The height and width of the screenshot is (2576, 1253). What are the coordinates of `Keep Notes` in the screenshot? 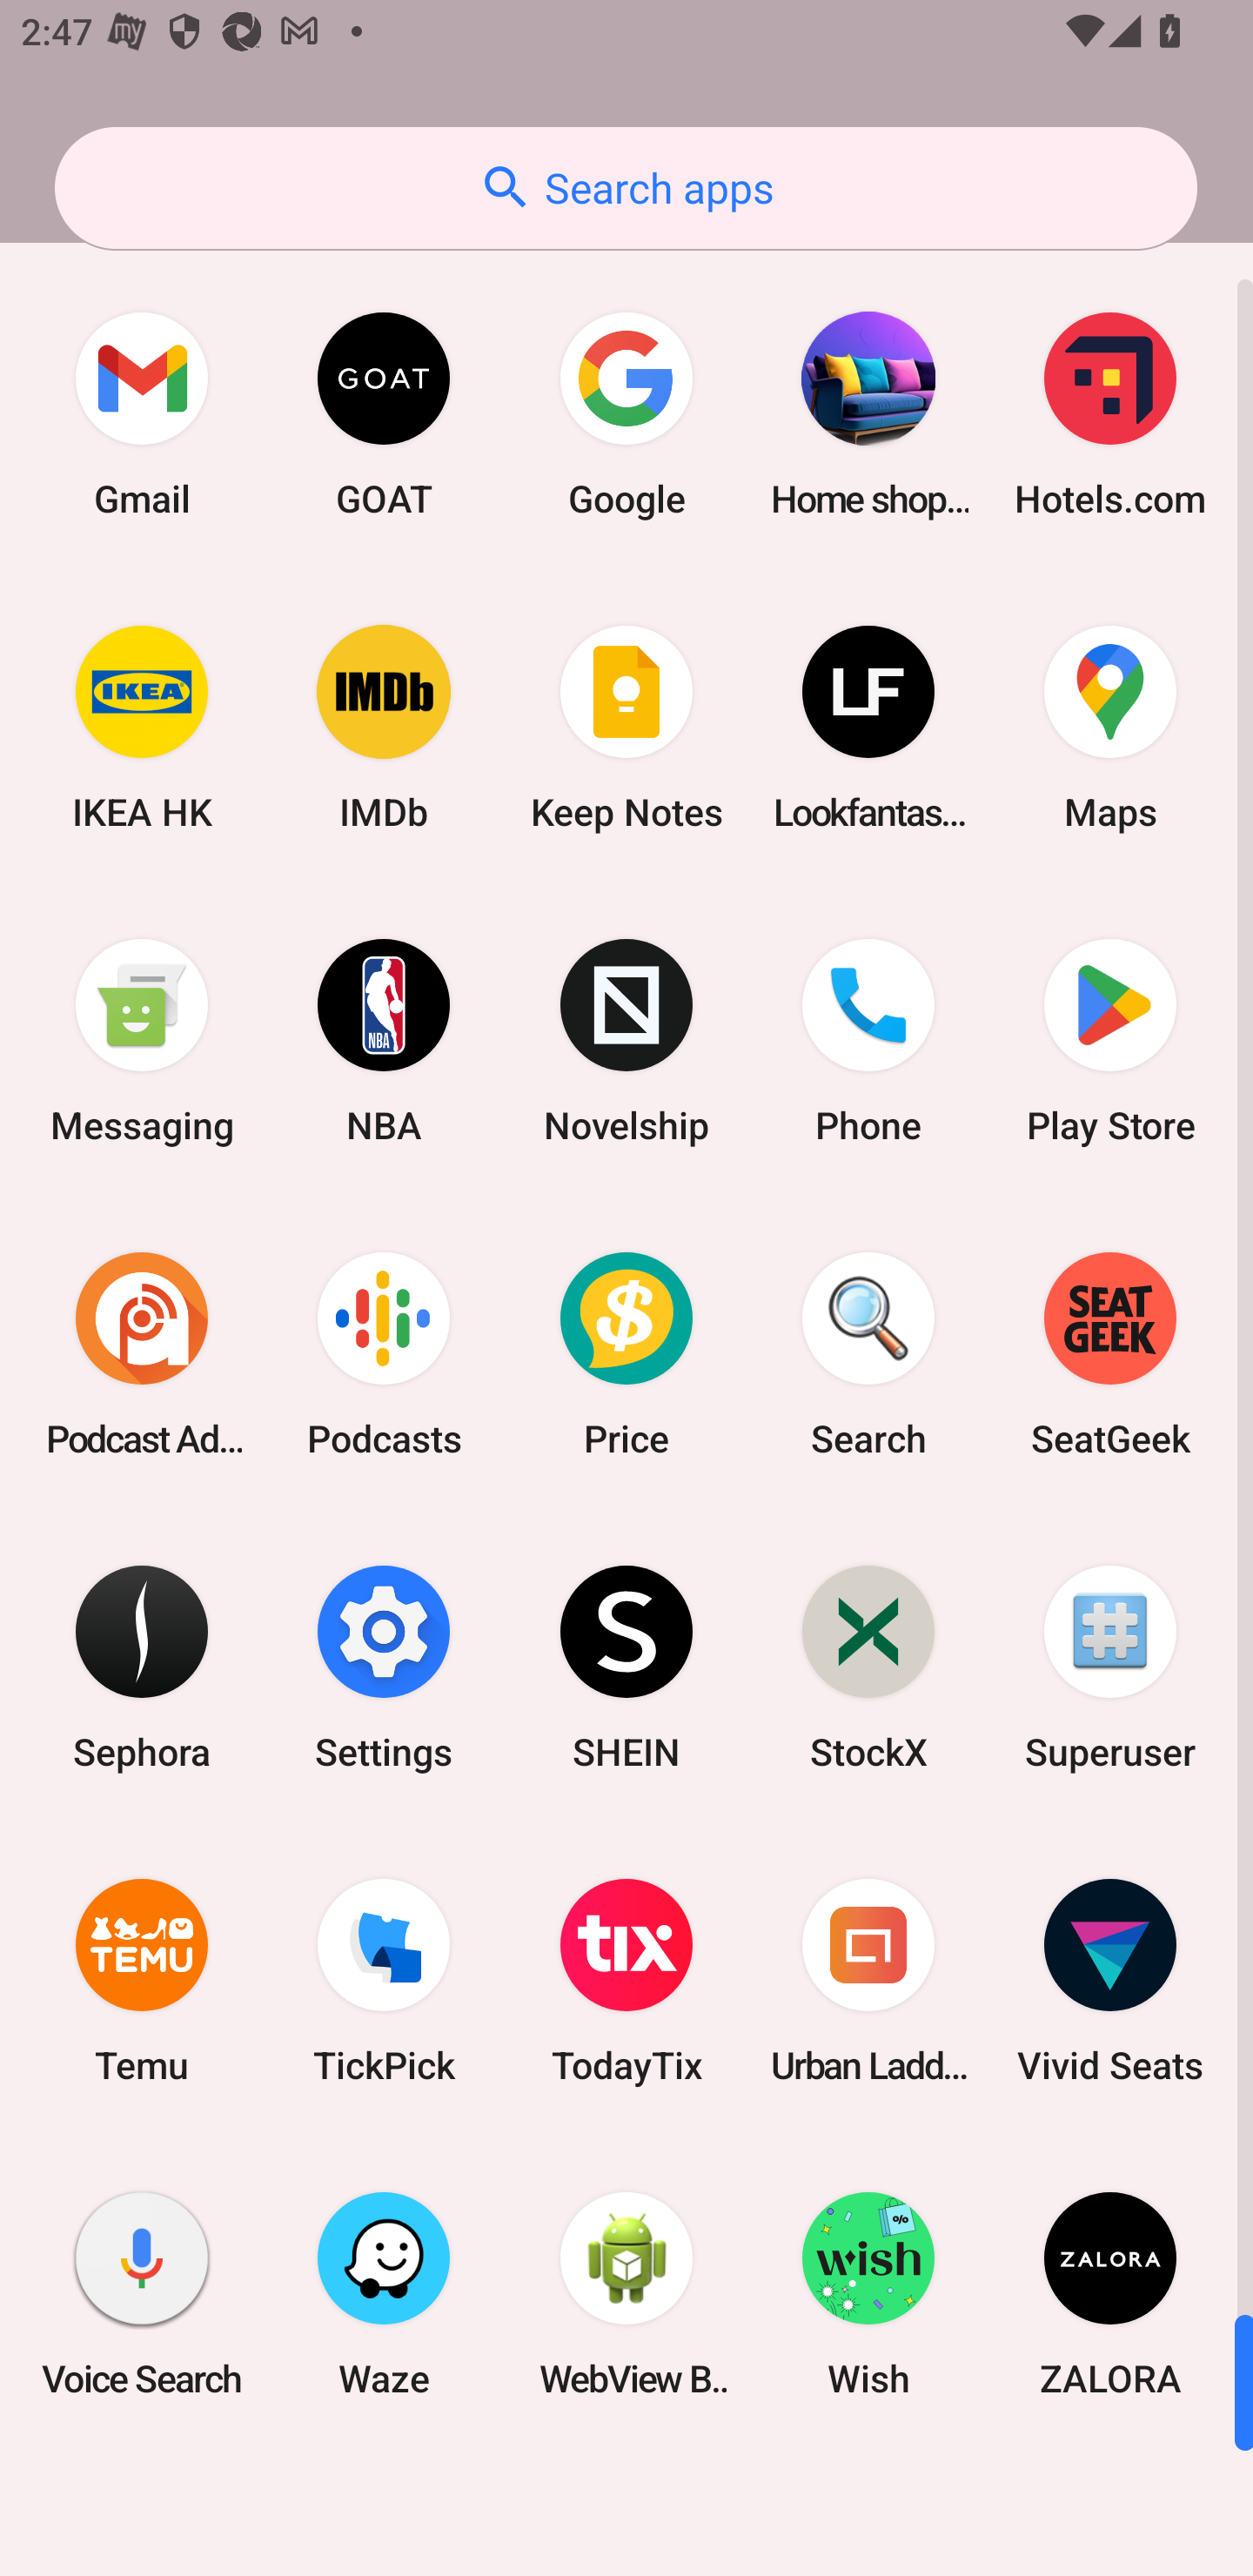 It's located at (626, 728).